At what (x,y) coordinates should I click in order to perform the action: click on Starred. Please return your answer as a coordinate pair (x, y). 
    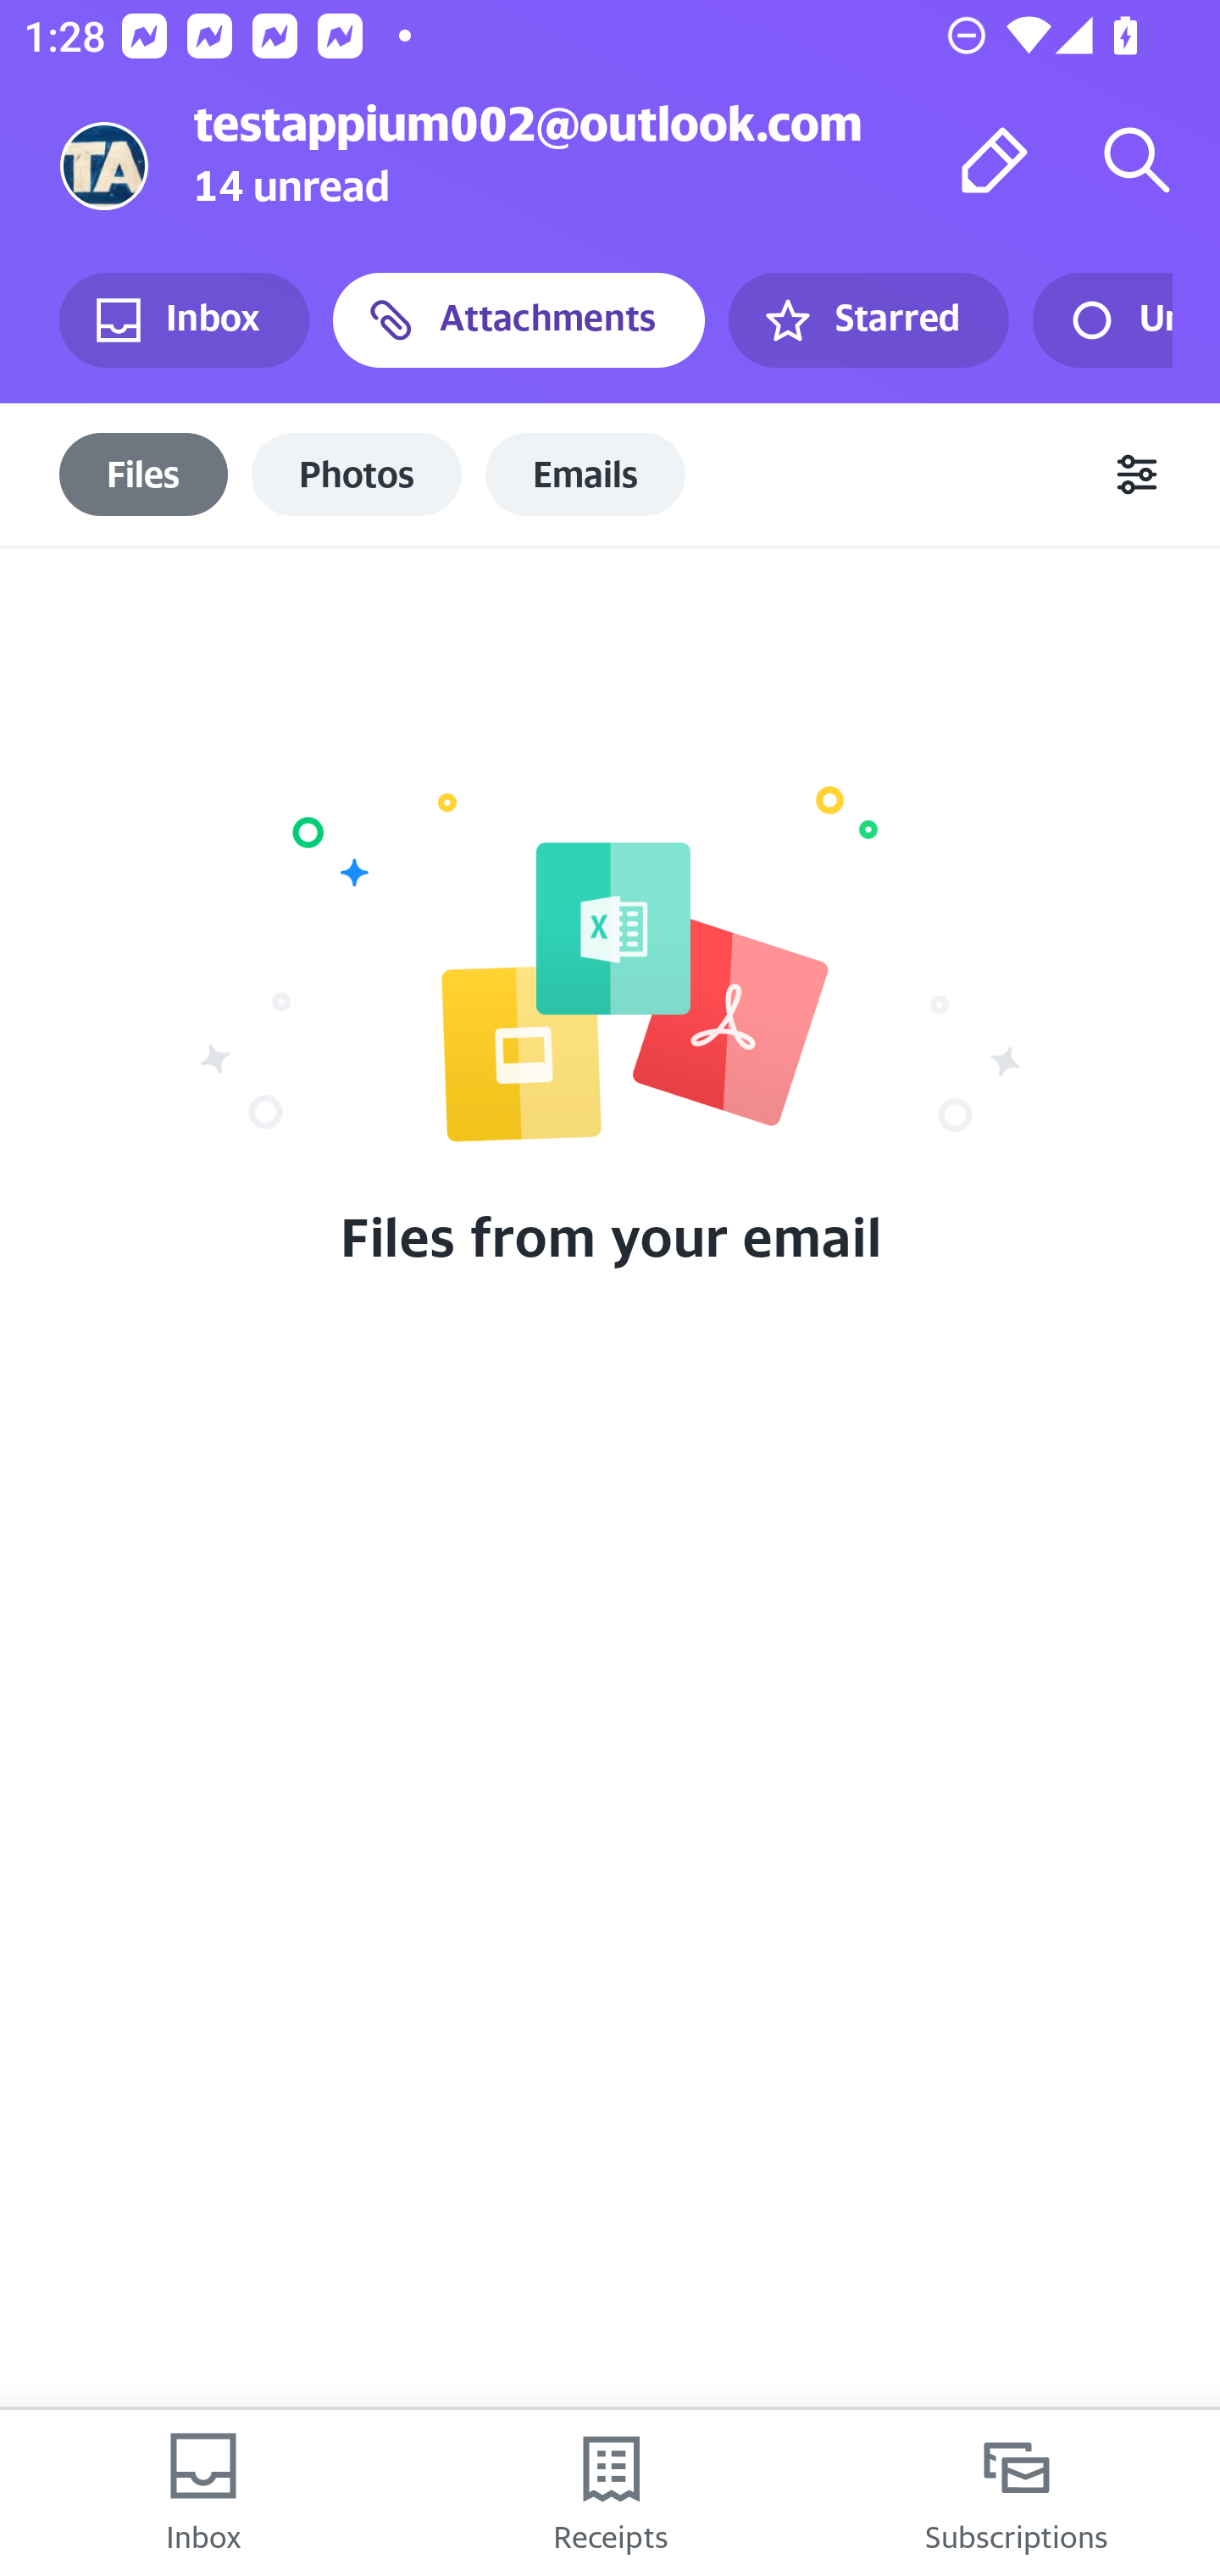
    Looking at the image, I should click on (868, 320).